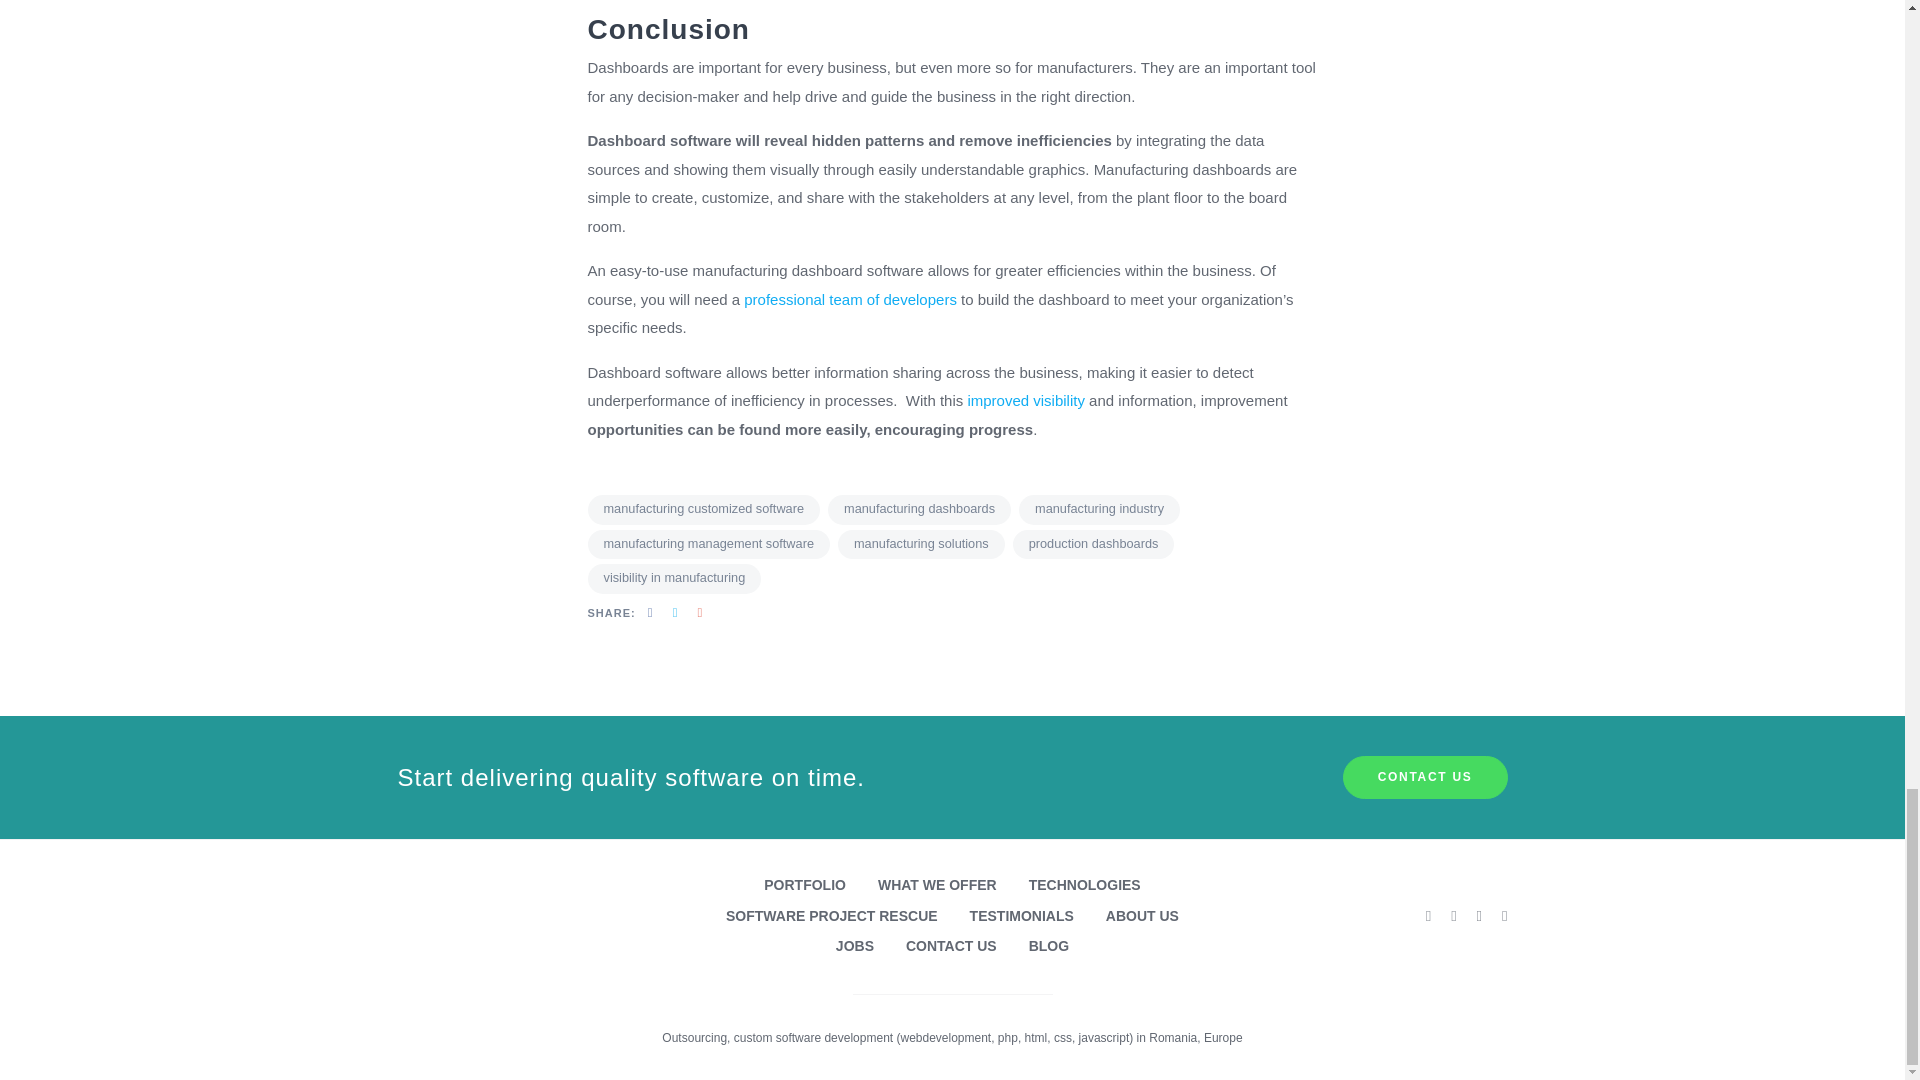 The width and height of the screenshot is (1920, 1080). Describe the element at coordinates (709, 545) in the screenshot. I see `manufacturing management software` at that location.